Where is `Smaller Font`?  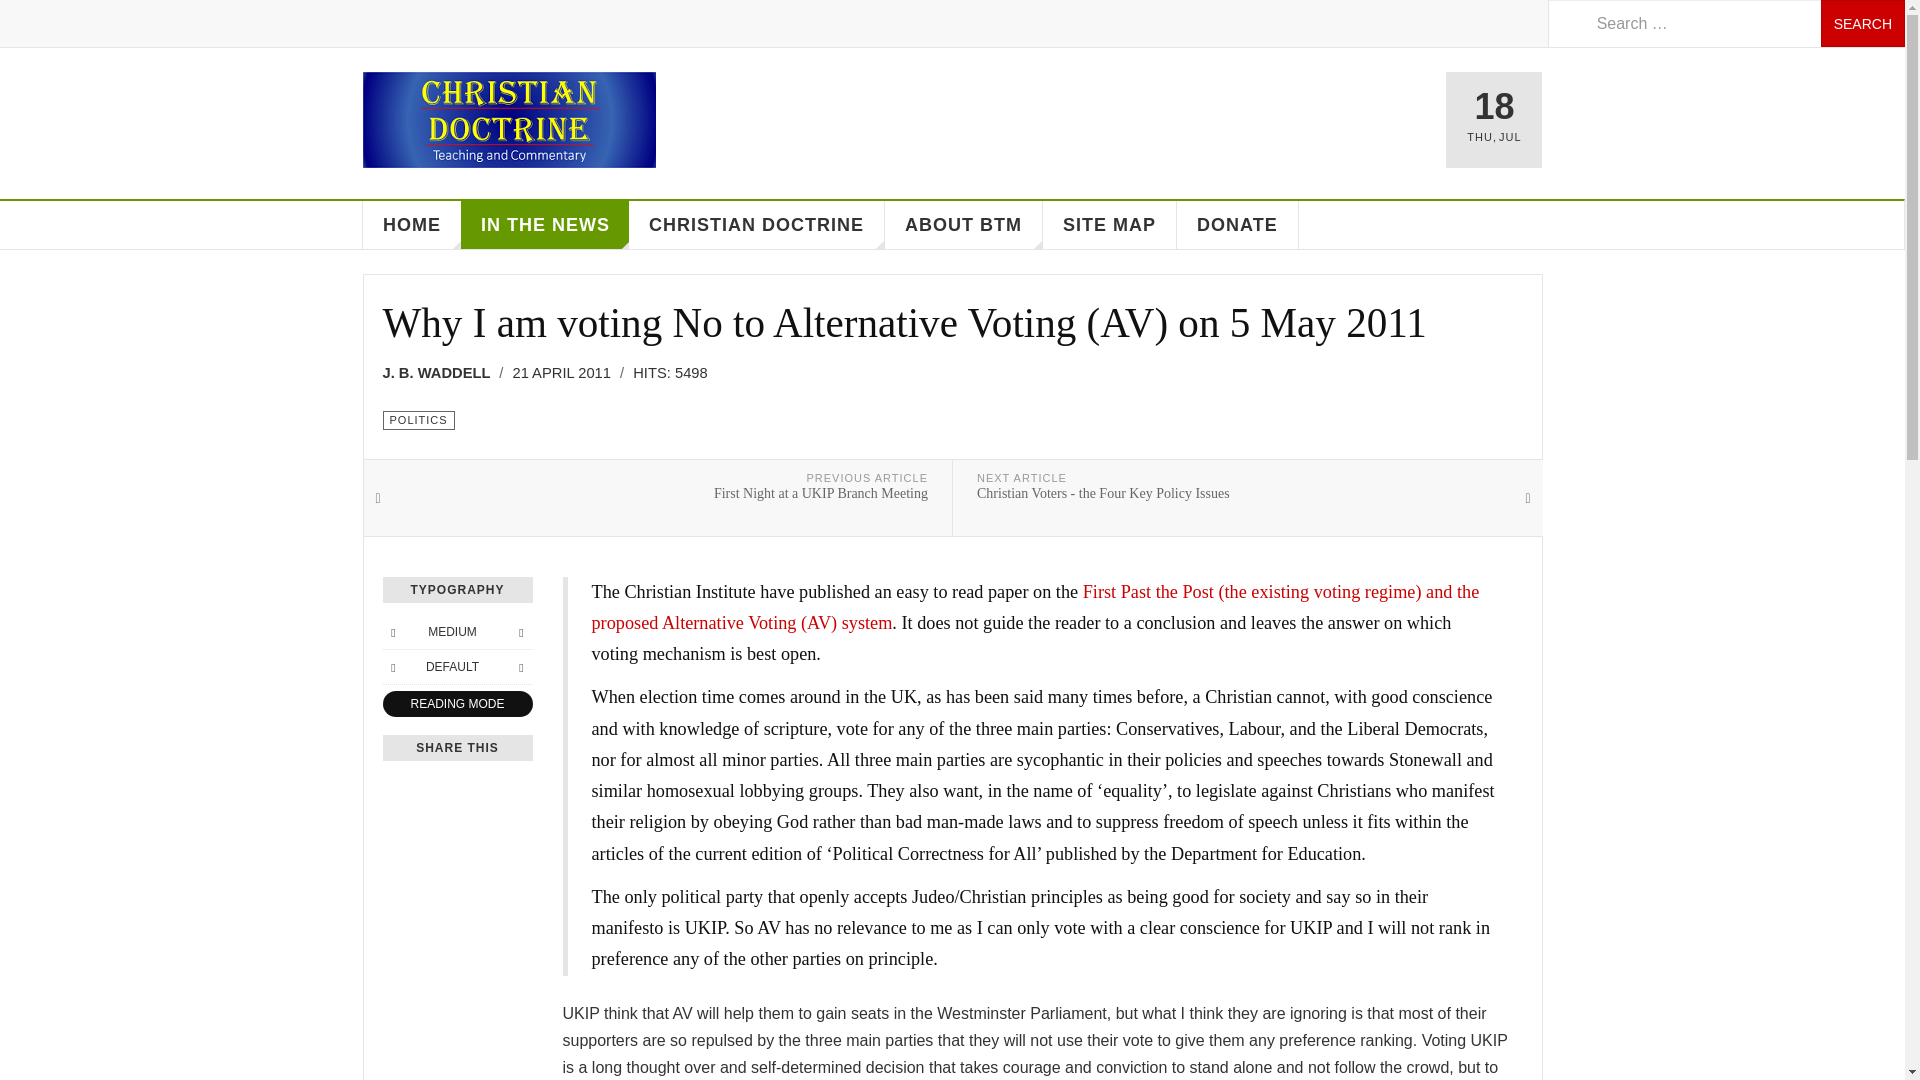 Smaller Font is located at coordinates (392, 632).